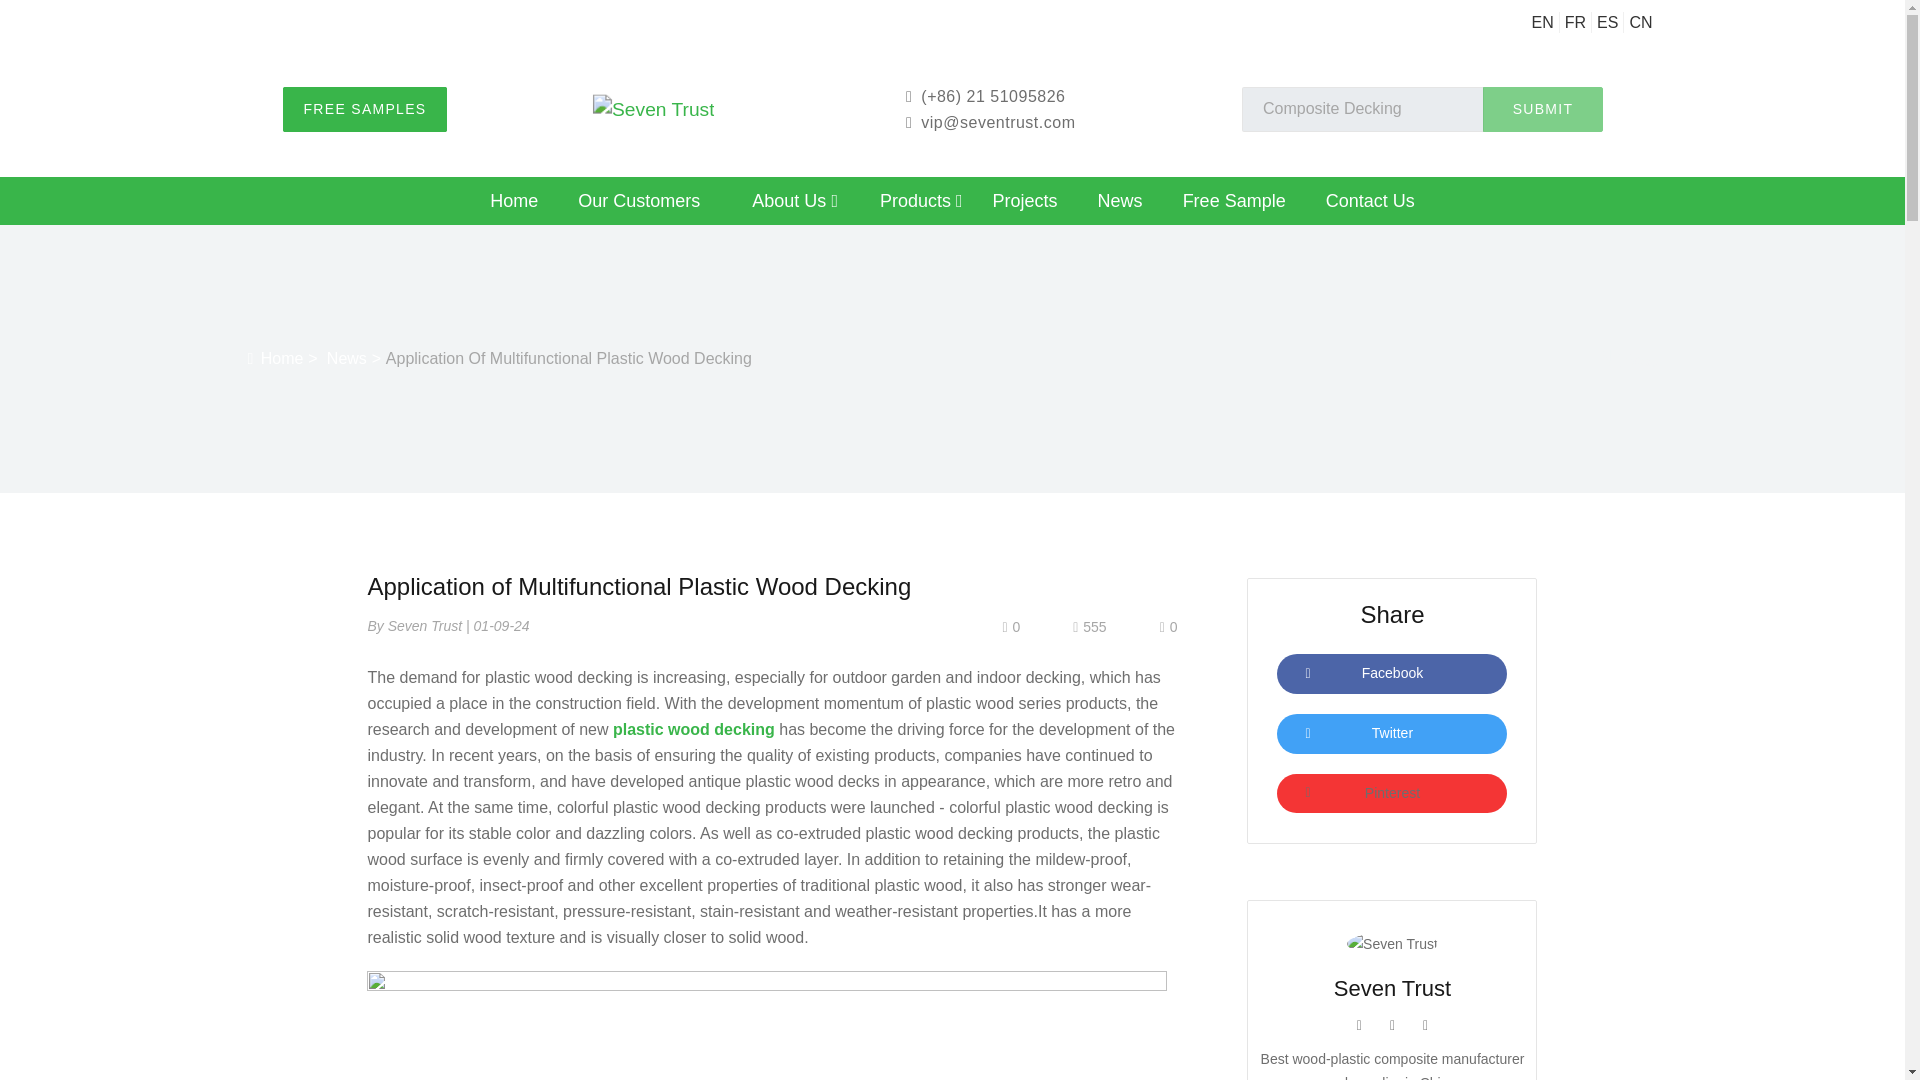  Describe the element at coordinates (922, 205) in the screenshot. I see `Products ` at that location.